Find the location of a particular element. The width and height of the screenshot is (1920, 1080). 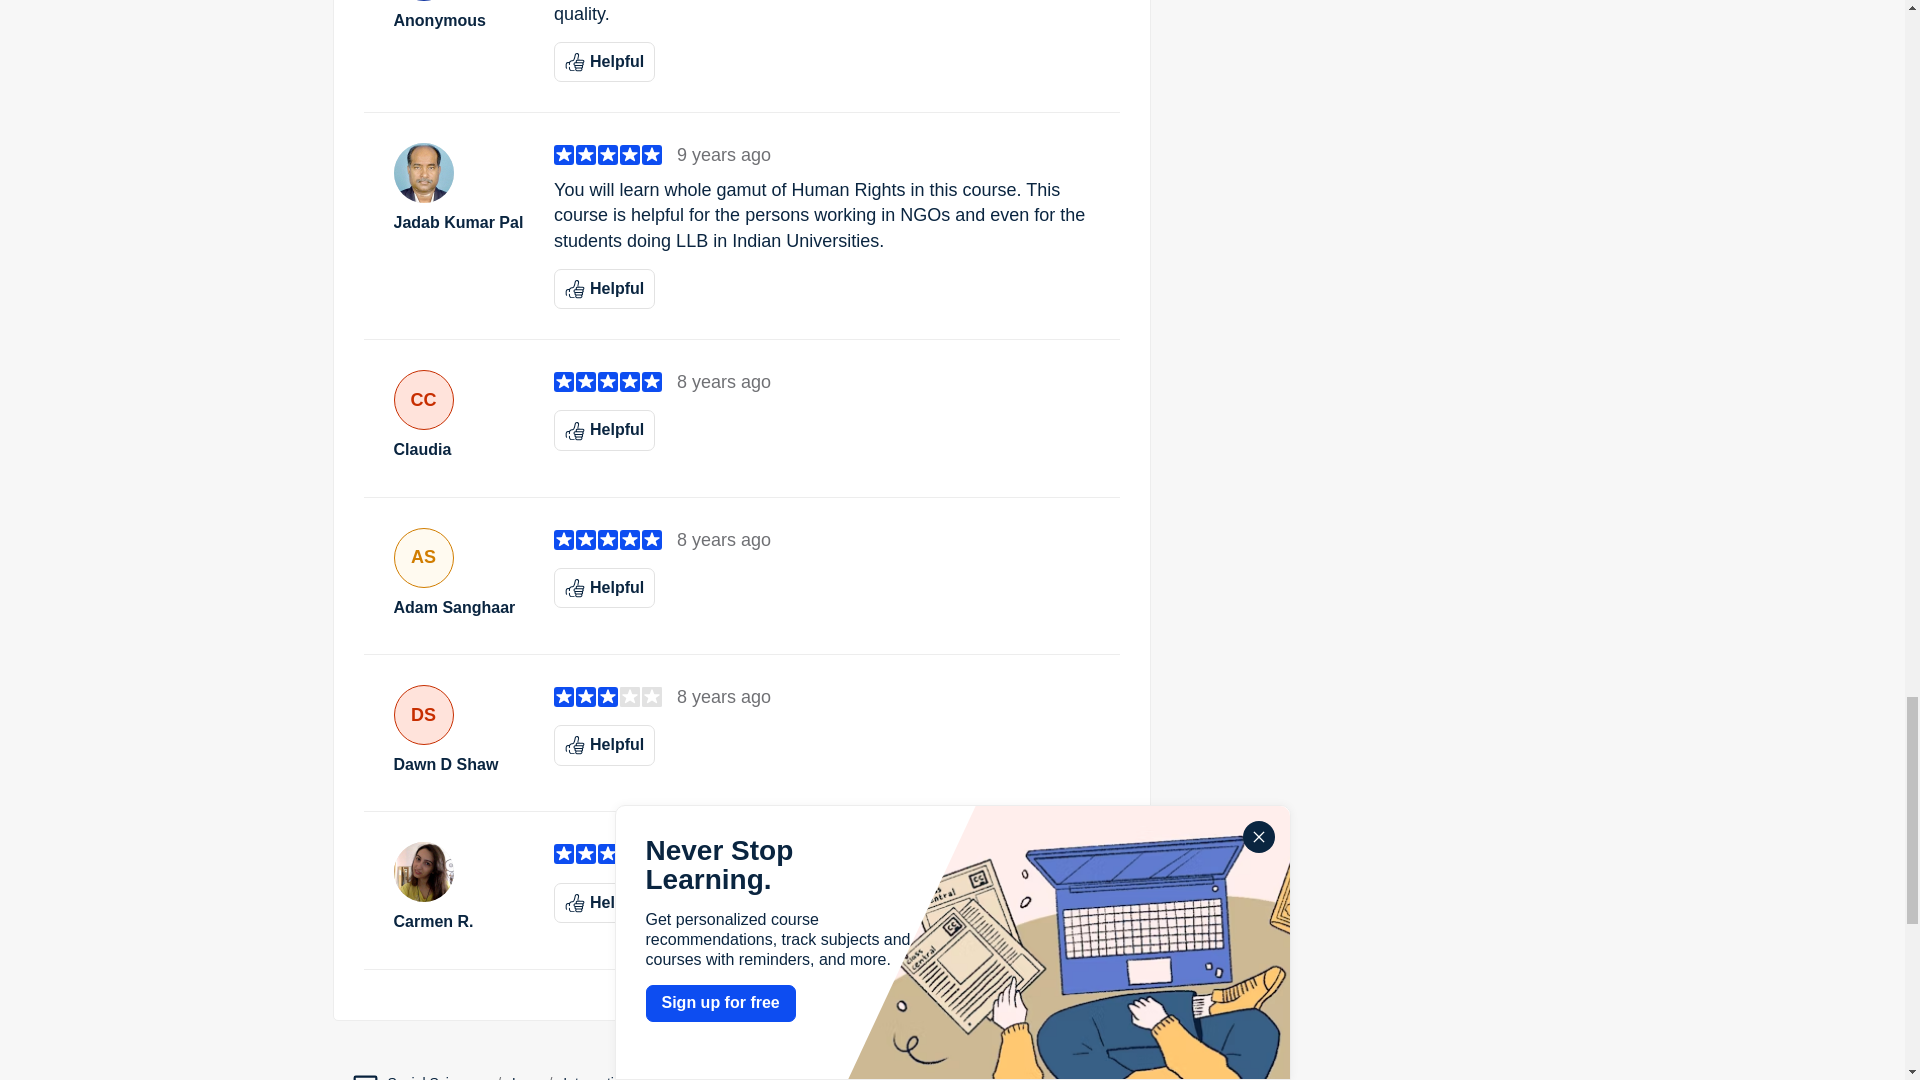

Dawn D Shaw is located at coordinates (458, 764).